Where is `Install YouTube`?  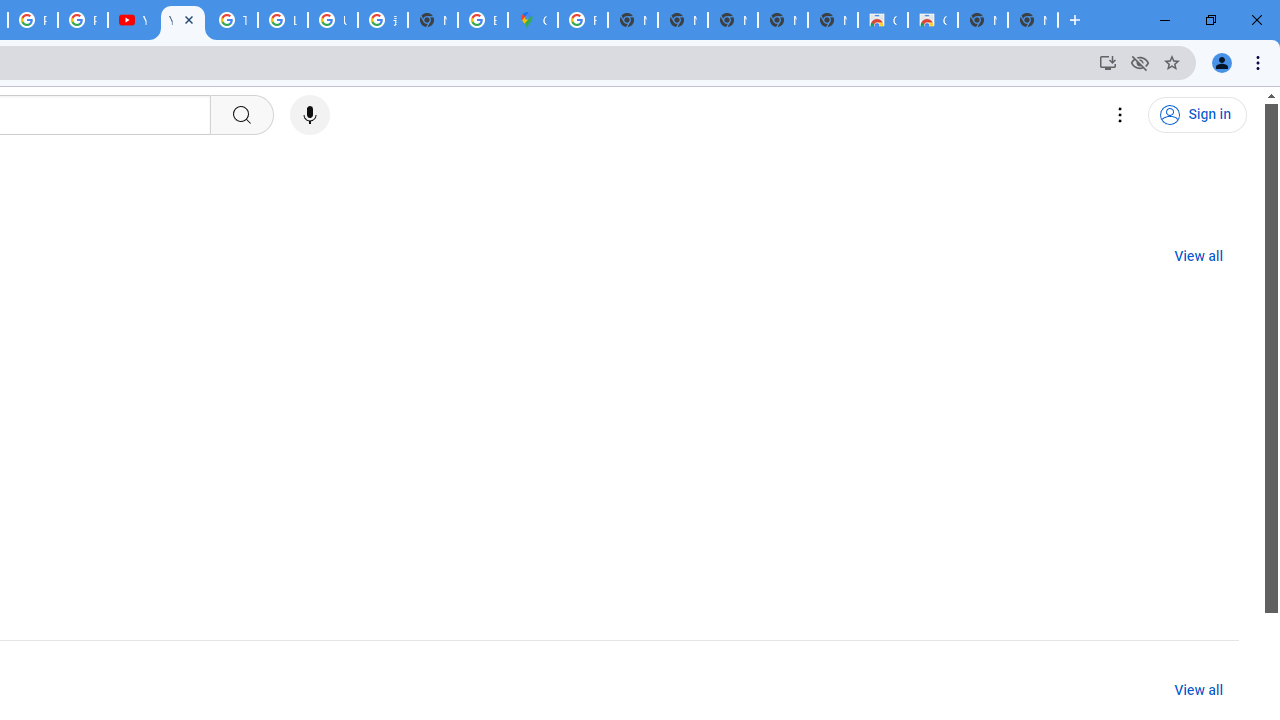
Install YouTube is located at coordinates (1108, 62).